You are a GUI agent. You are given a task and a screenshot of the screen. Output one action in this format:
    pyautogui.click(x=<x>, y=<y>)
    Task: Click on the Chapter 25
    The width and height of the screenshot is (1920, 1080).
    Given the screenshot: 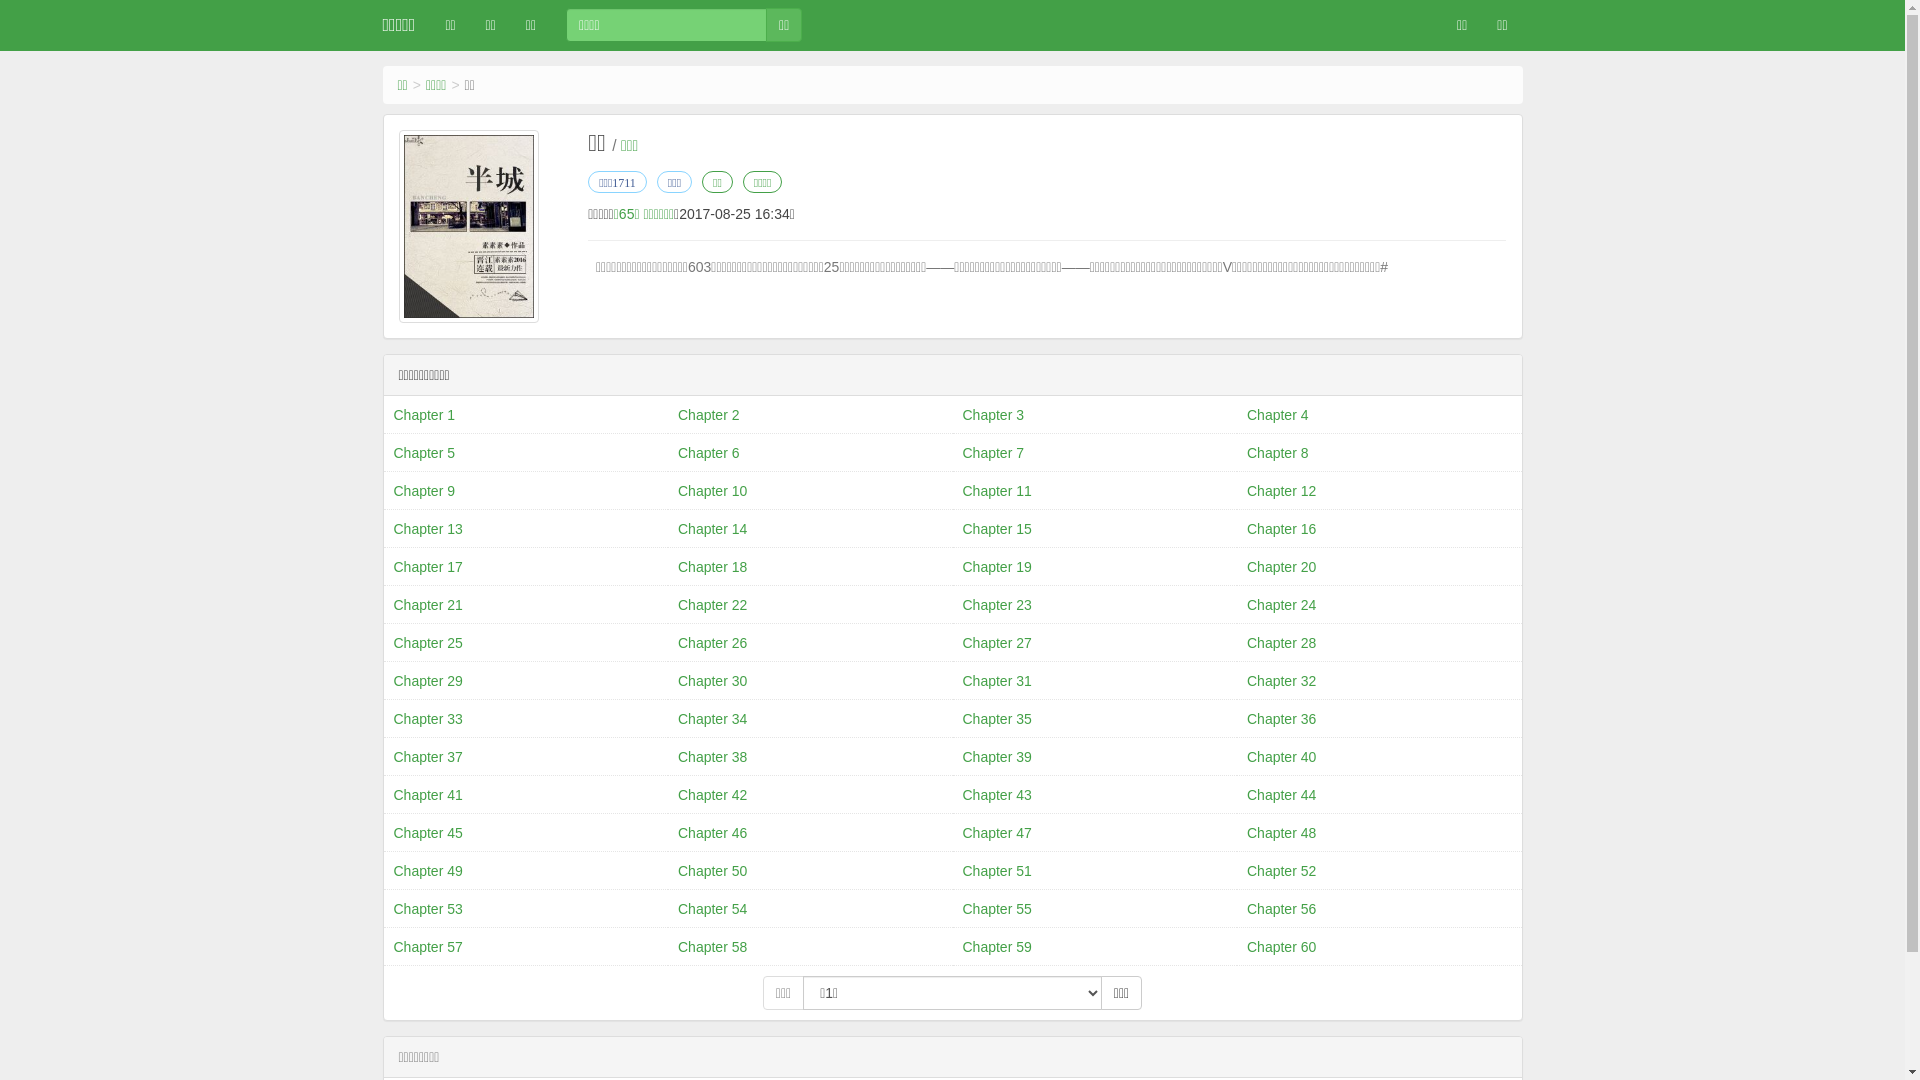 What is the action you would take?
    pyautogui.click(x=526, y=642)
    